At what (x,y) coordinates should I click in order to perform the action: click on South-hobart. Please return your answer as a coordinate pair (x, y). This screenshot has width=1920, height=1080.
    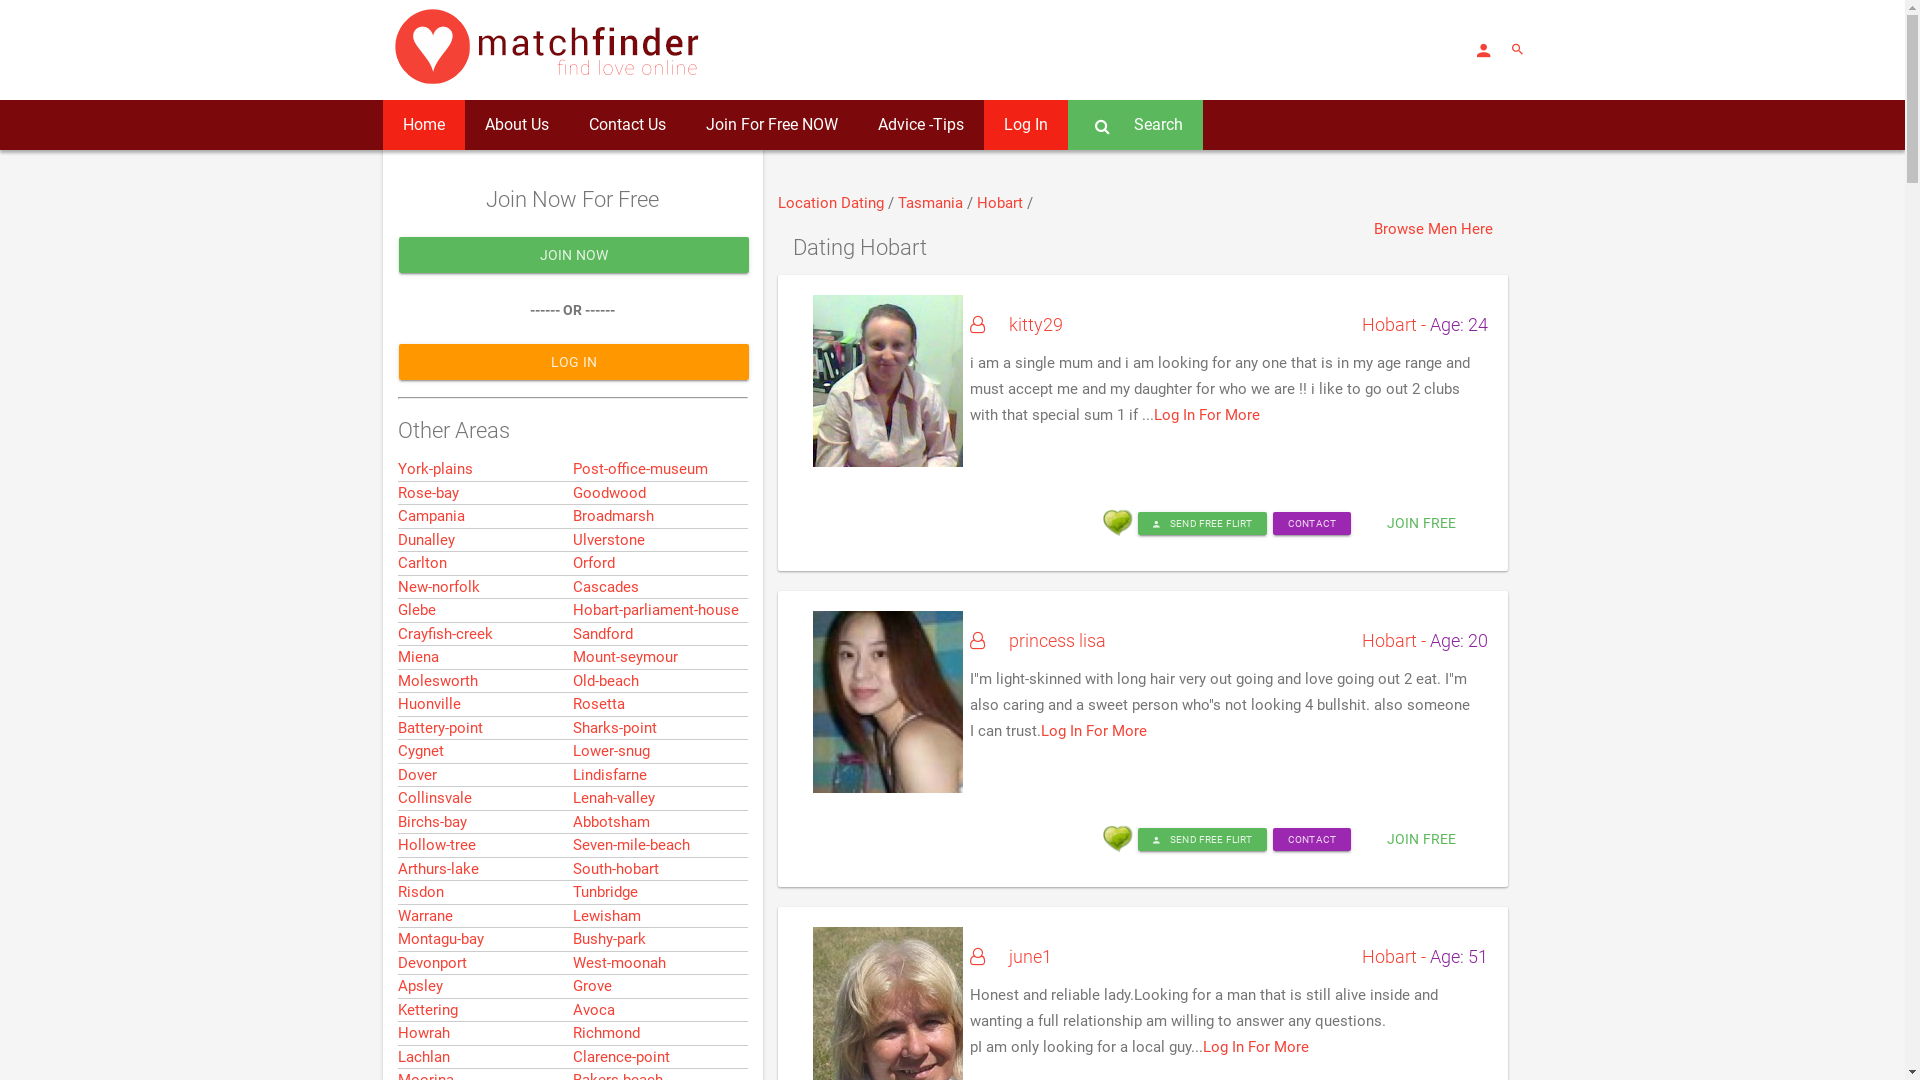
    Looking at the image, I should click on (615, 869).